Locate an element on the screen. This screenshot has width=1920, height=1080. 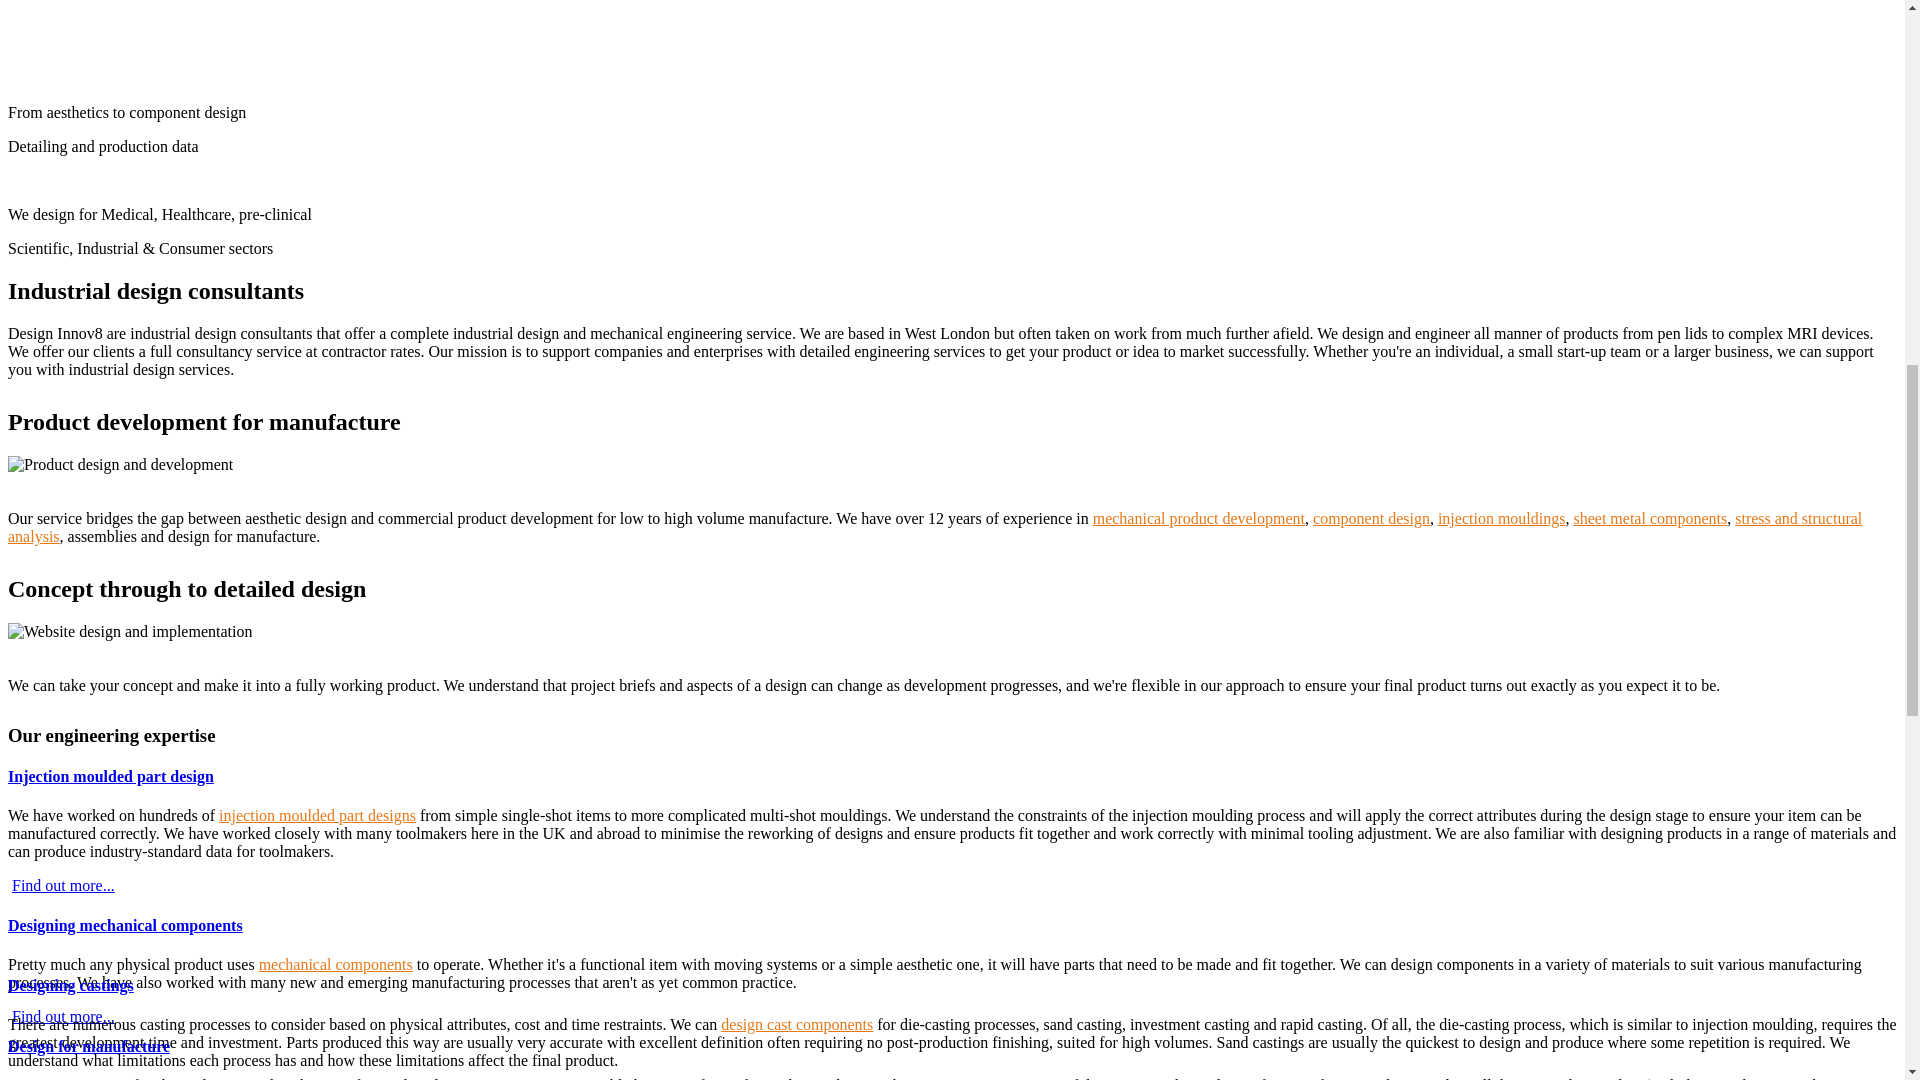
injection moulded part designs is located at coordinates (317, 815).